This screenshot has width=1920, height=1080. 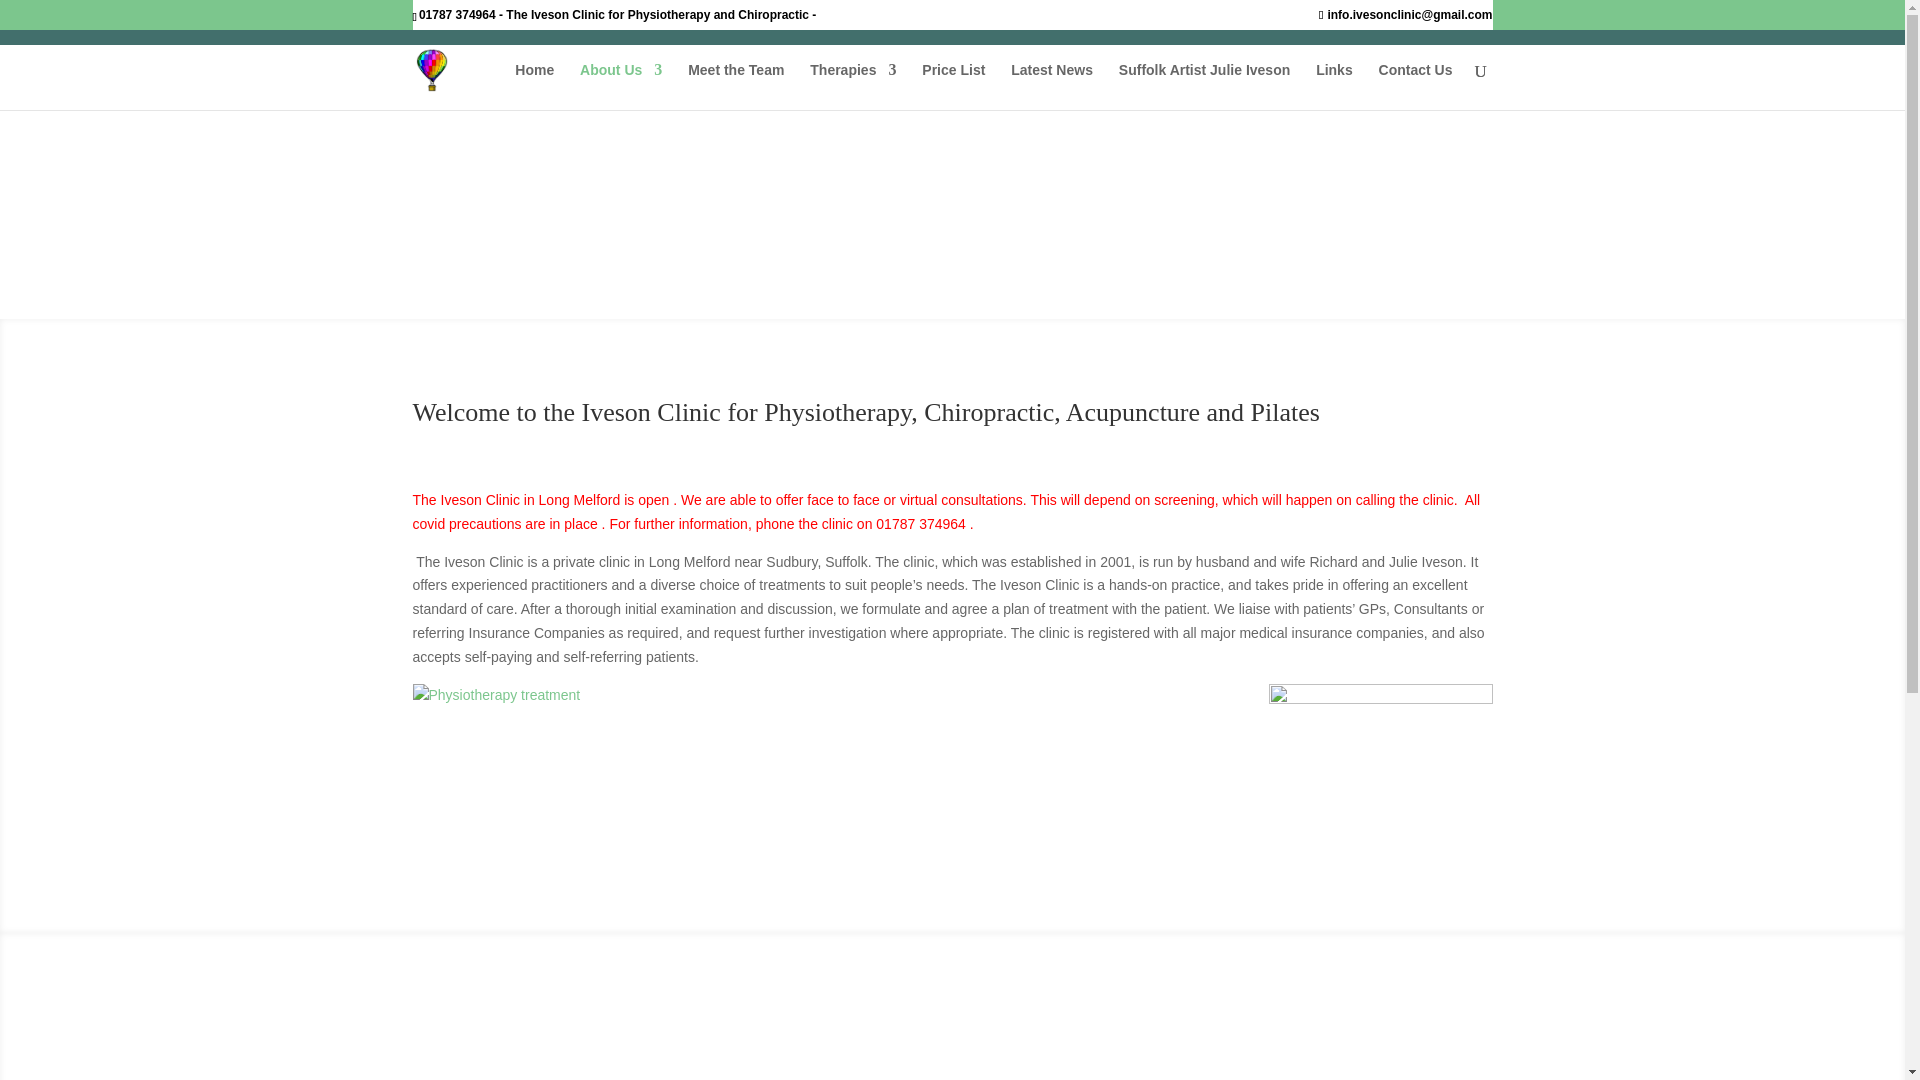 I want to click on About Us, so click(x=620, y=86).